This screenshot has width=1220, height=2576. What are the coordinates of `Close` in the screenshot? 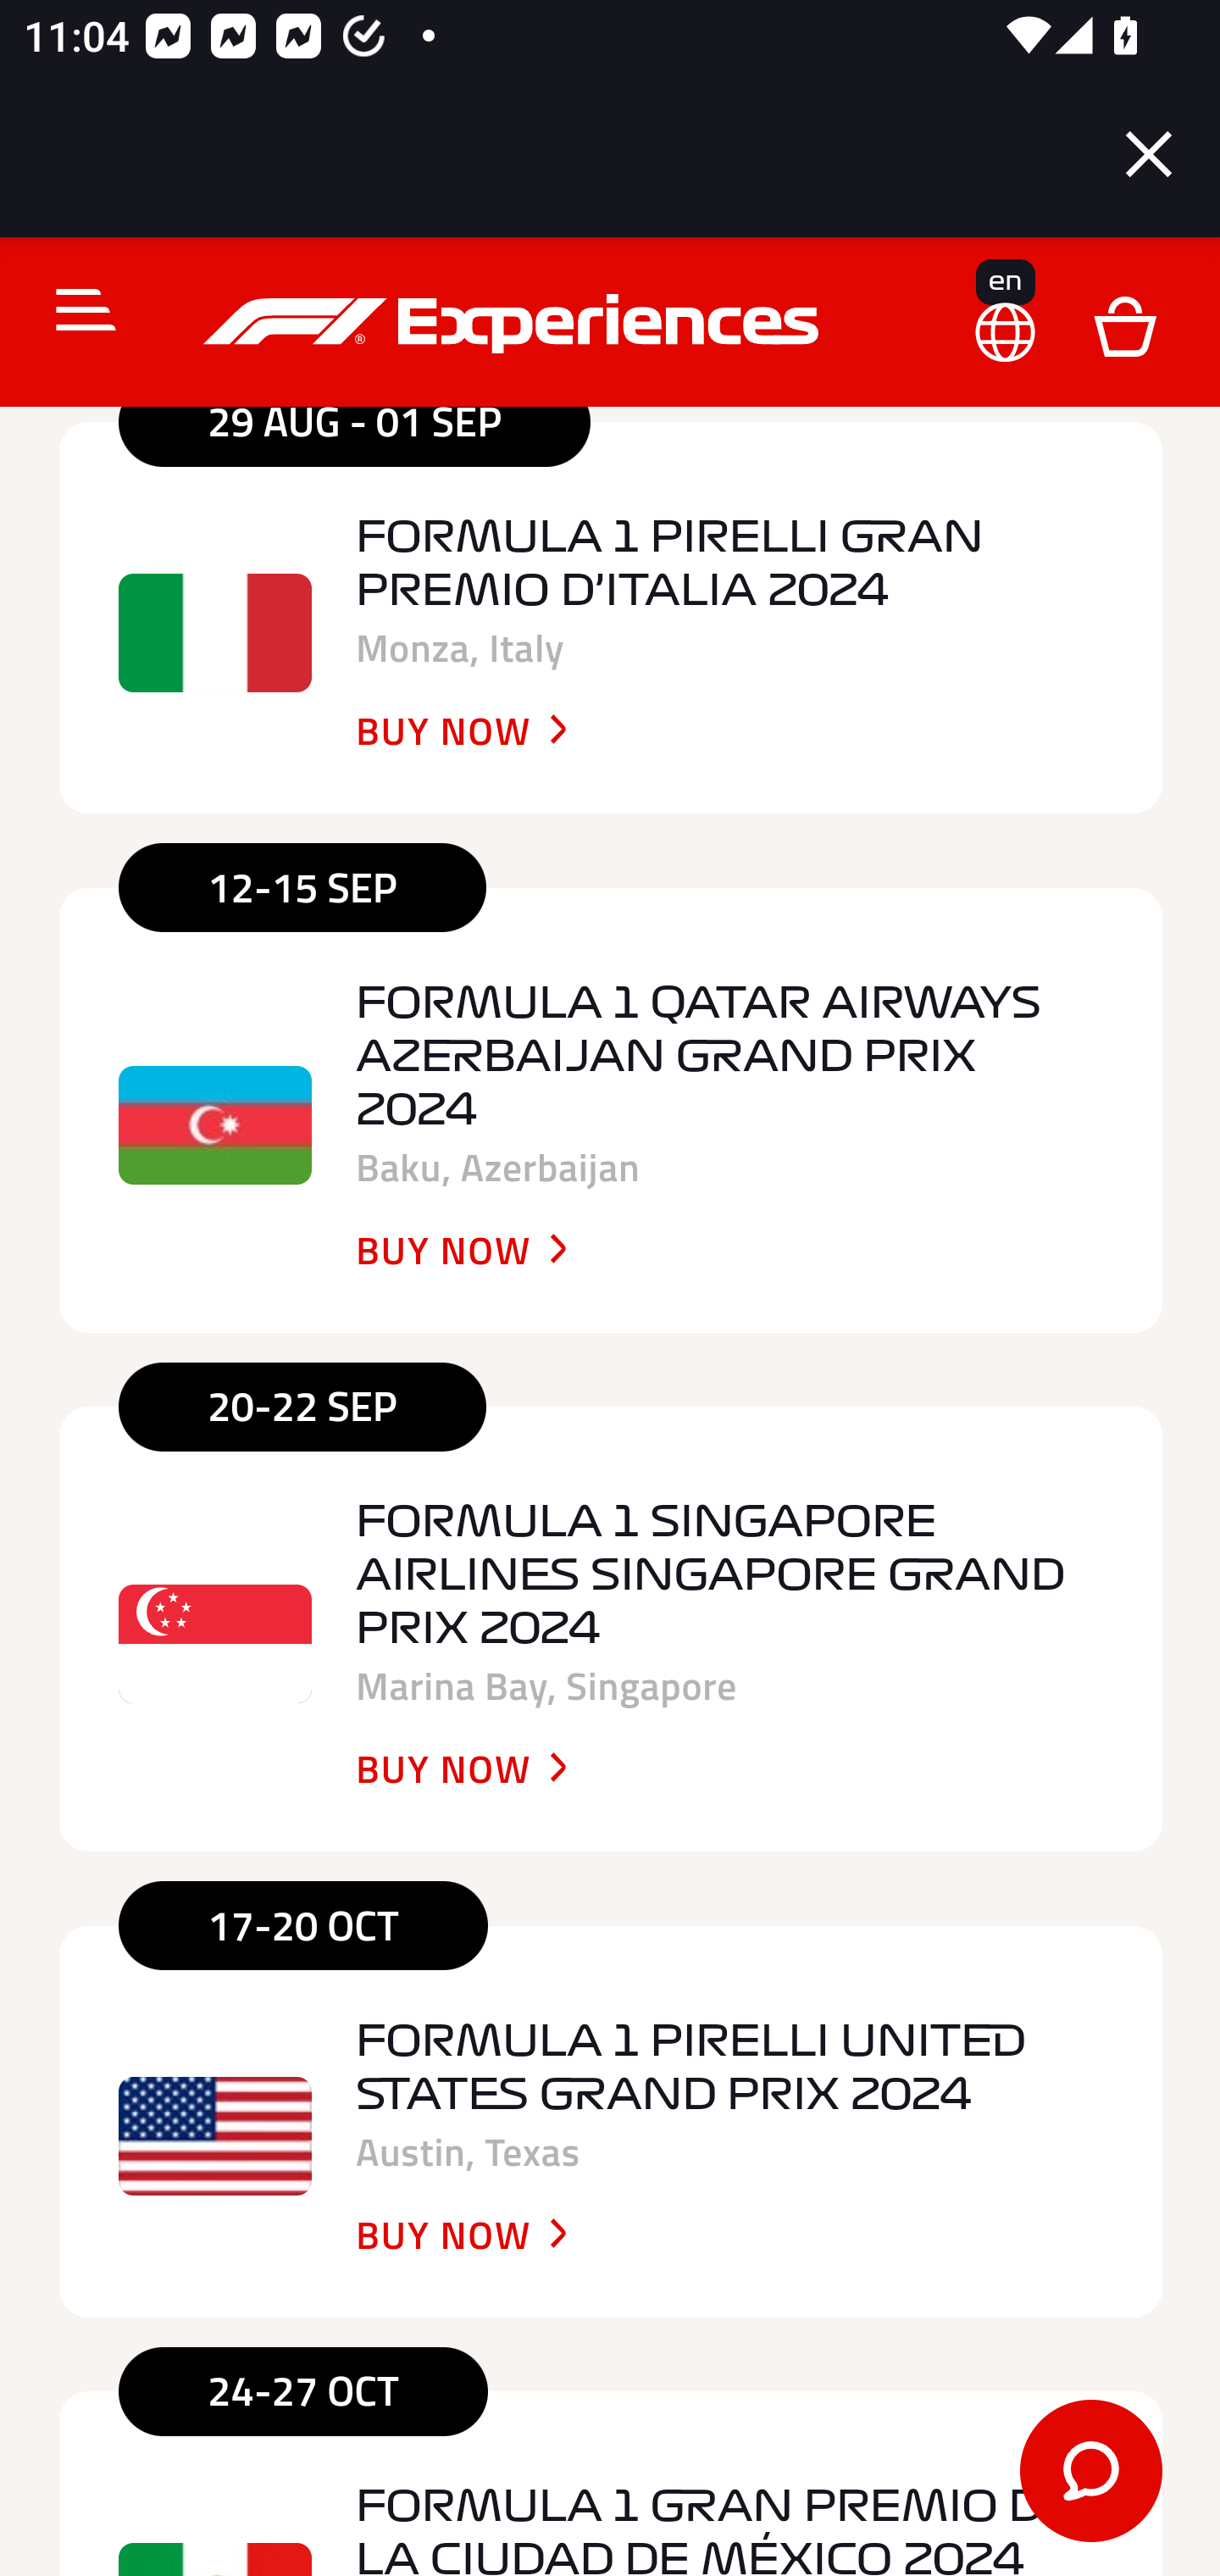 It's located at (1149, 154).